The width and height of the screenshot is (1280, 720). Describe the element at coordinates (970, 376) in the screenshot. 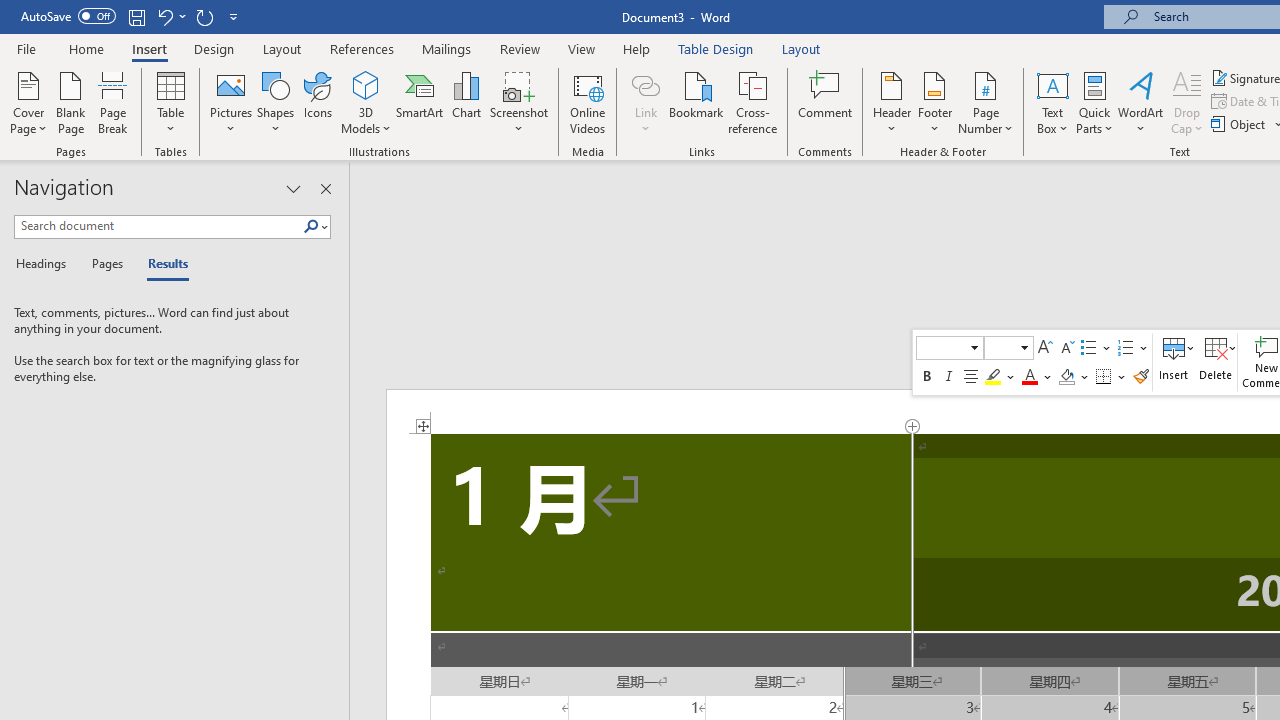

I see `Center` at that location.